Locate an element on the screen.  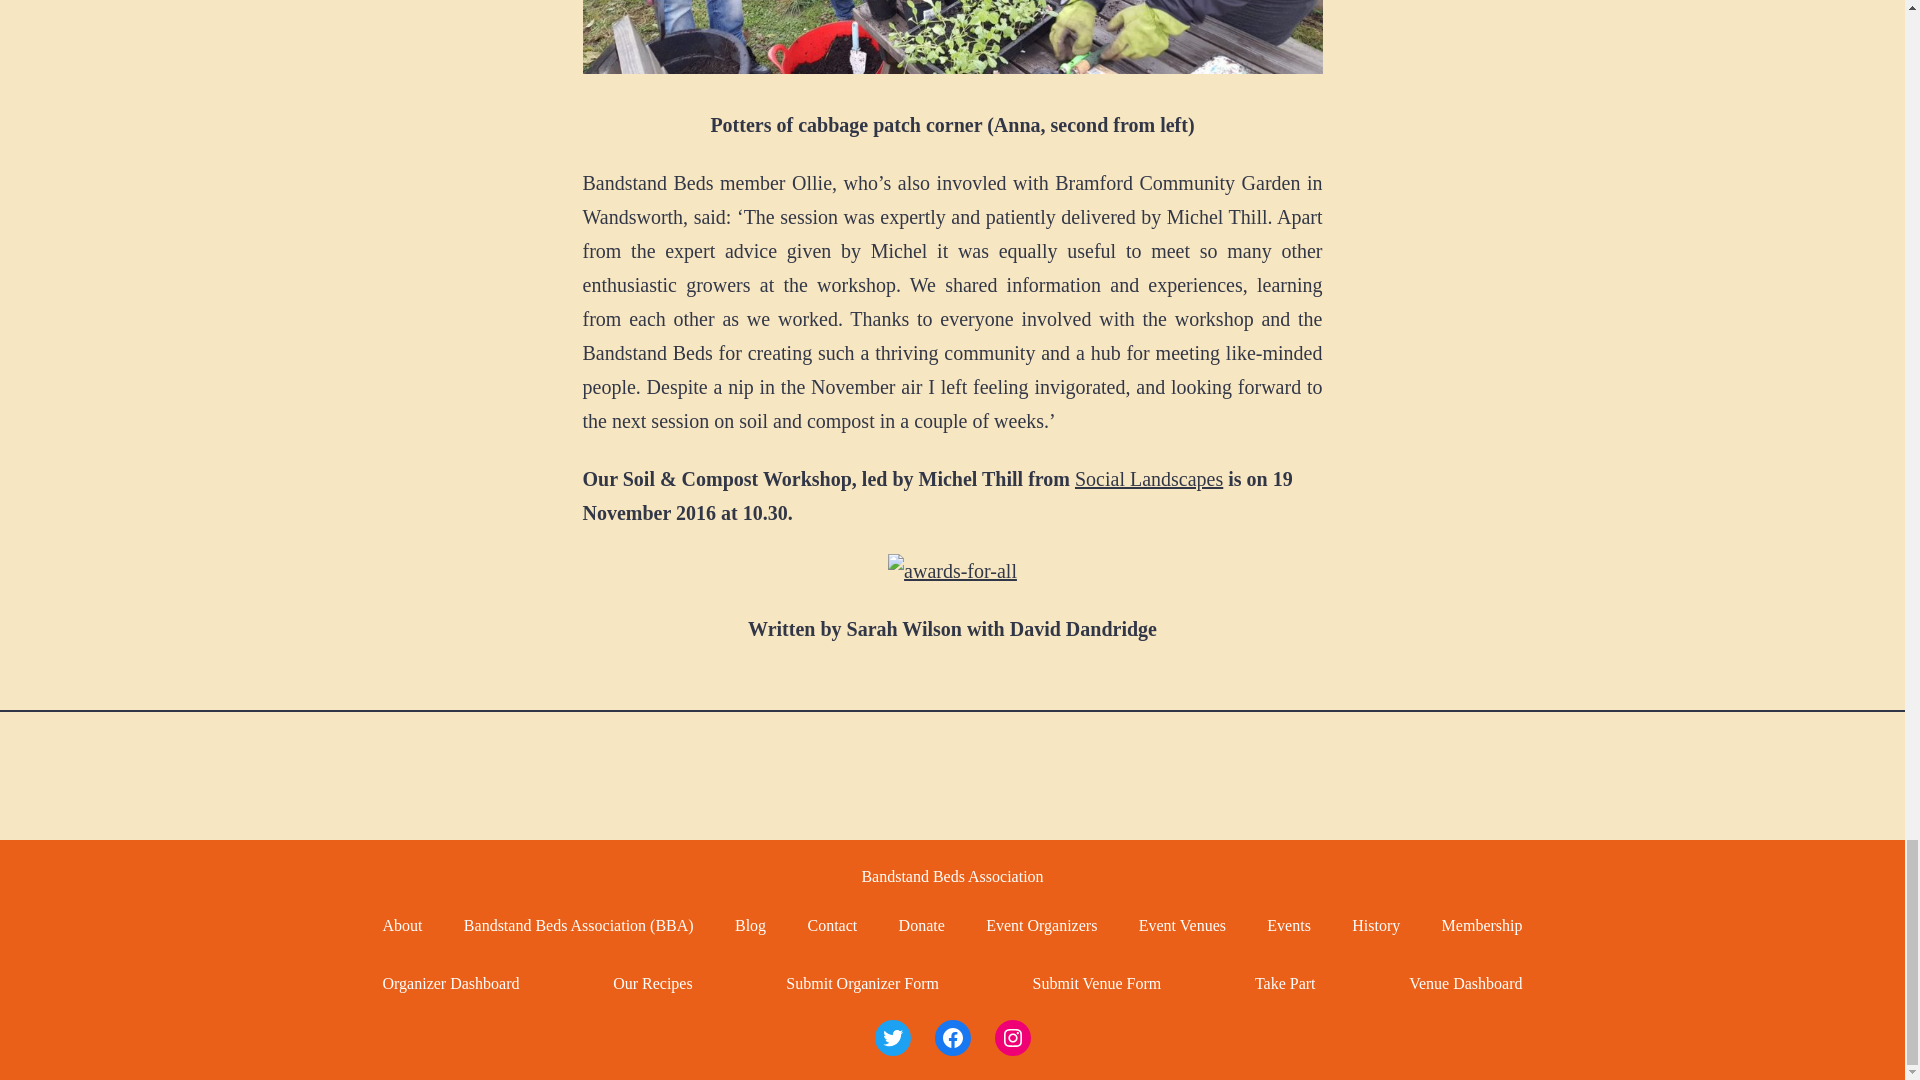
History is located at coordinates (1375, 925).